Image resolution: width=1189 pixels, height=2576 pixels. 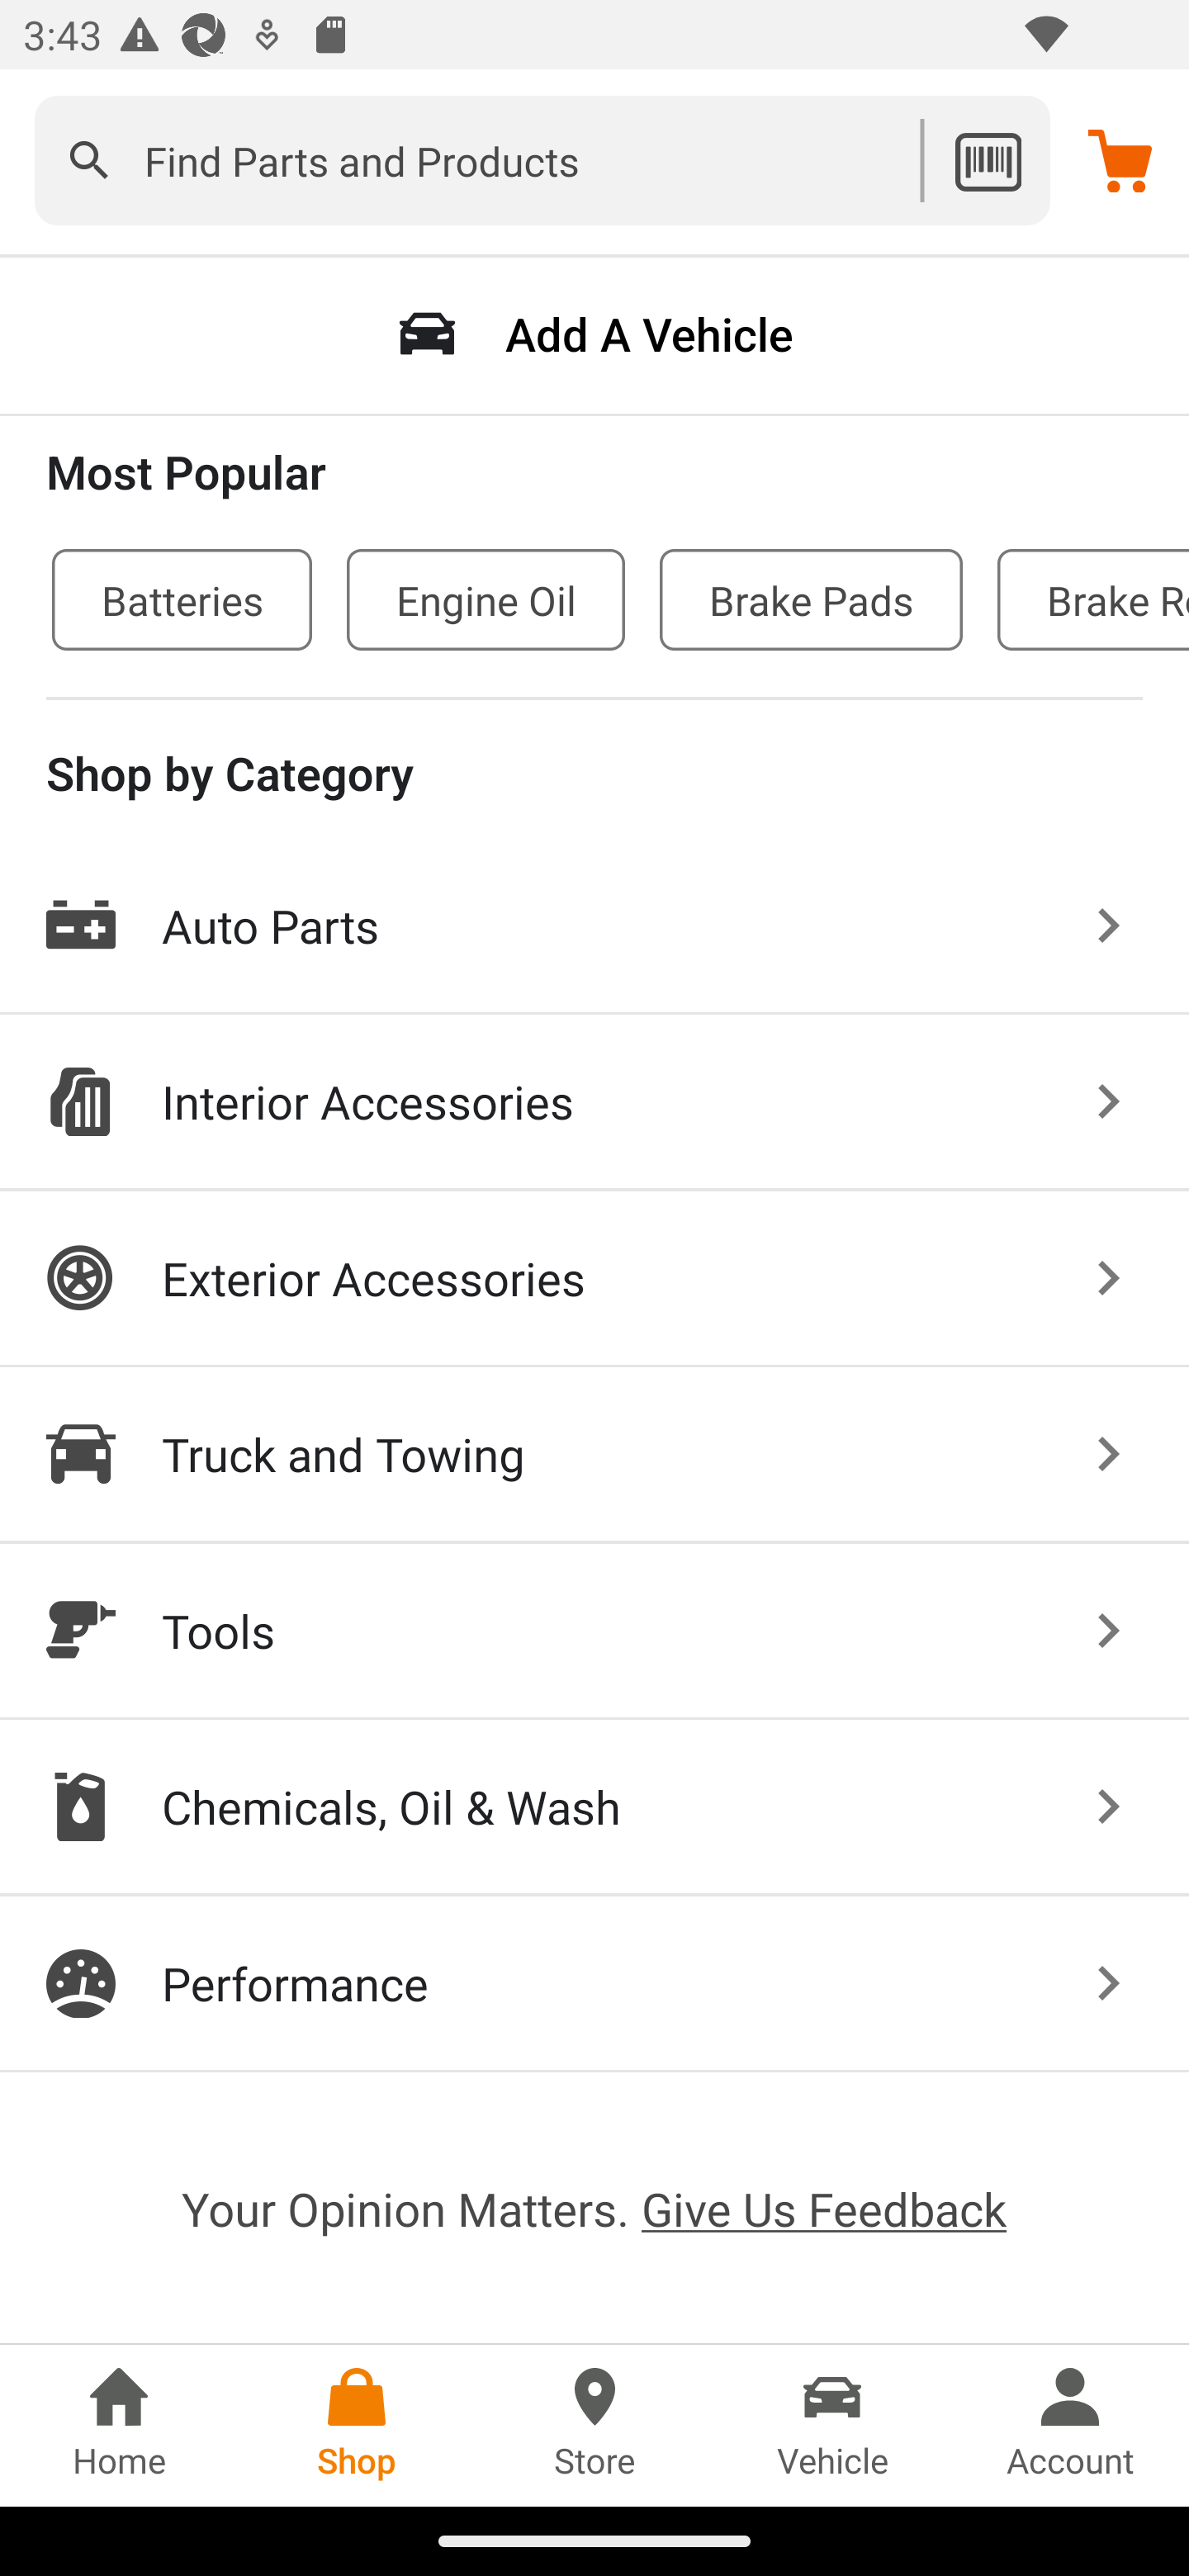 What do you see at coordinates (811, 599) in the screenshot?
I see `Brake Pads` at bounding box center [811, 599].